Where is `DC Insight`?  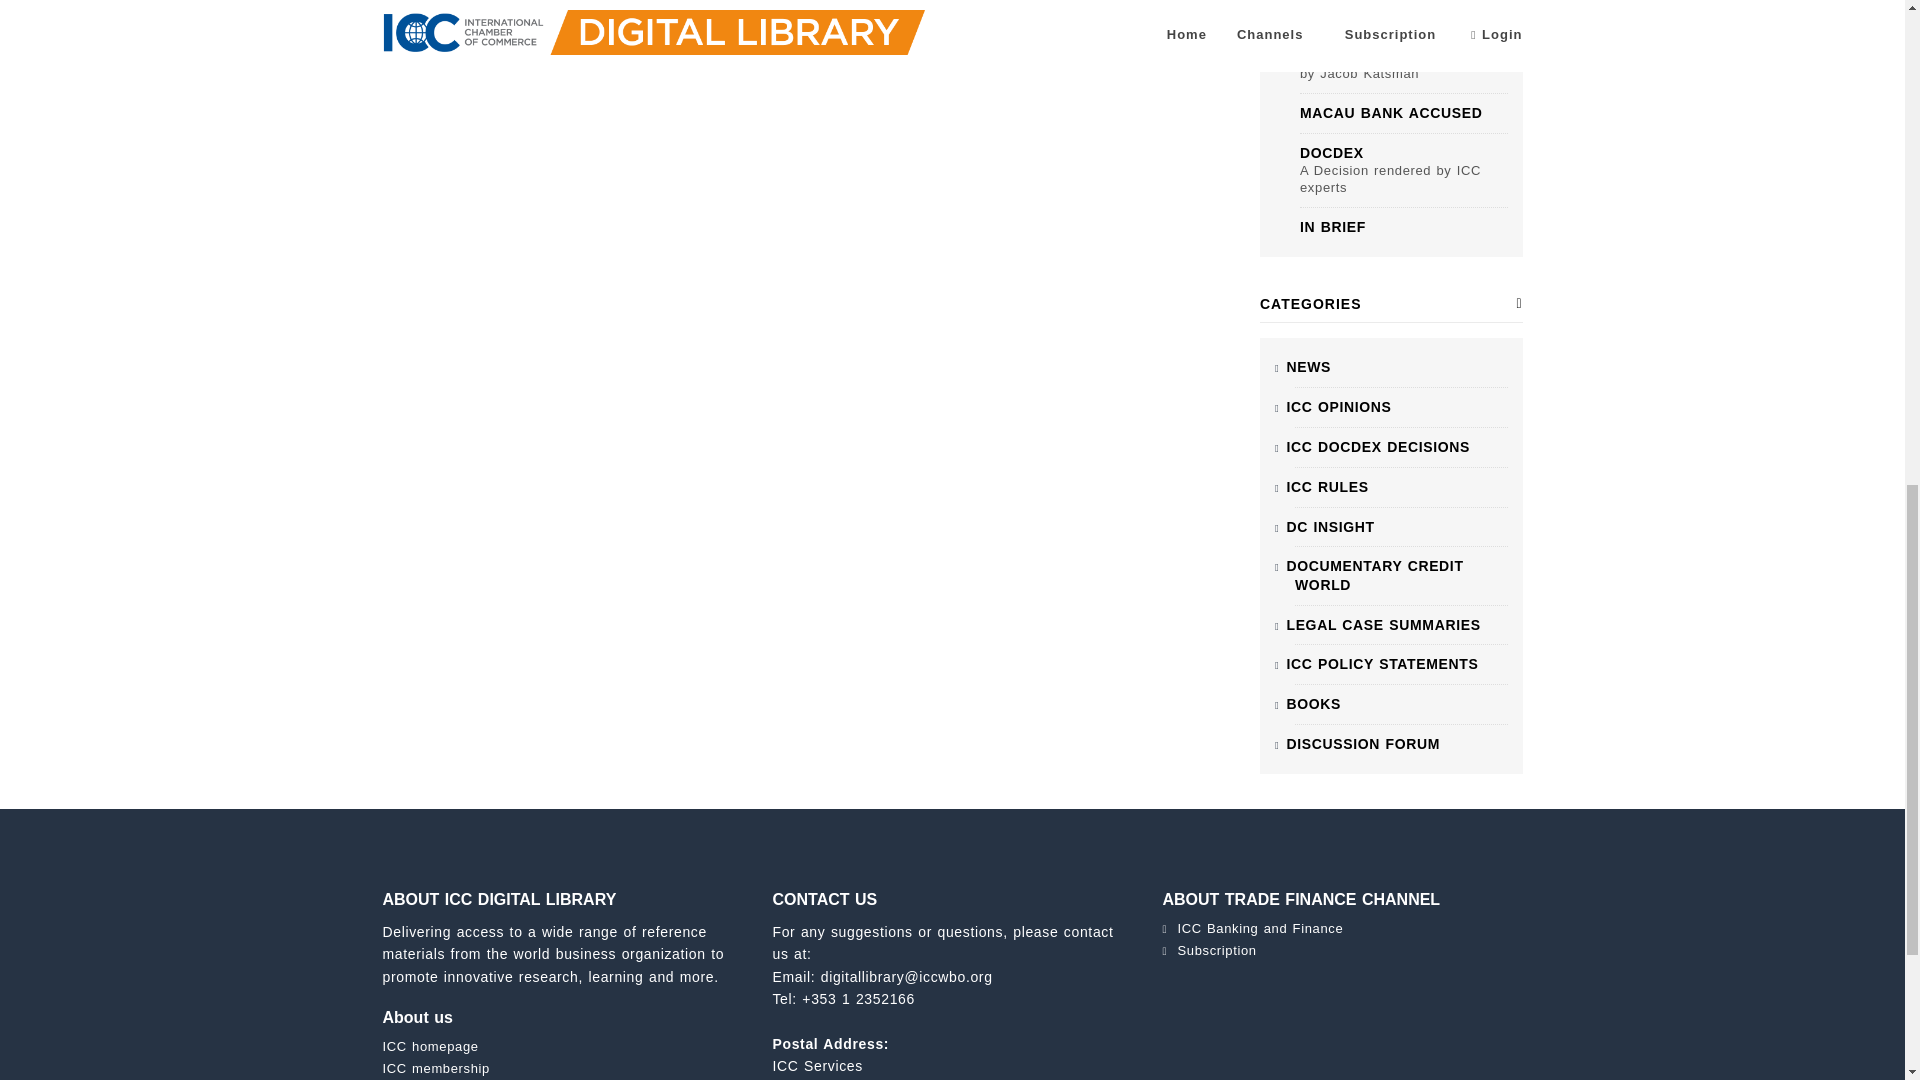
DC Insight is located at coordinates (1330, 526).